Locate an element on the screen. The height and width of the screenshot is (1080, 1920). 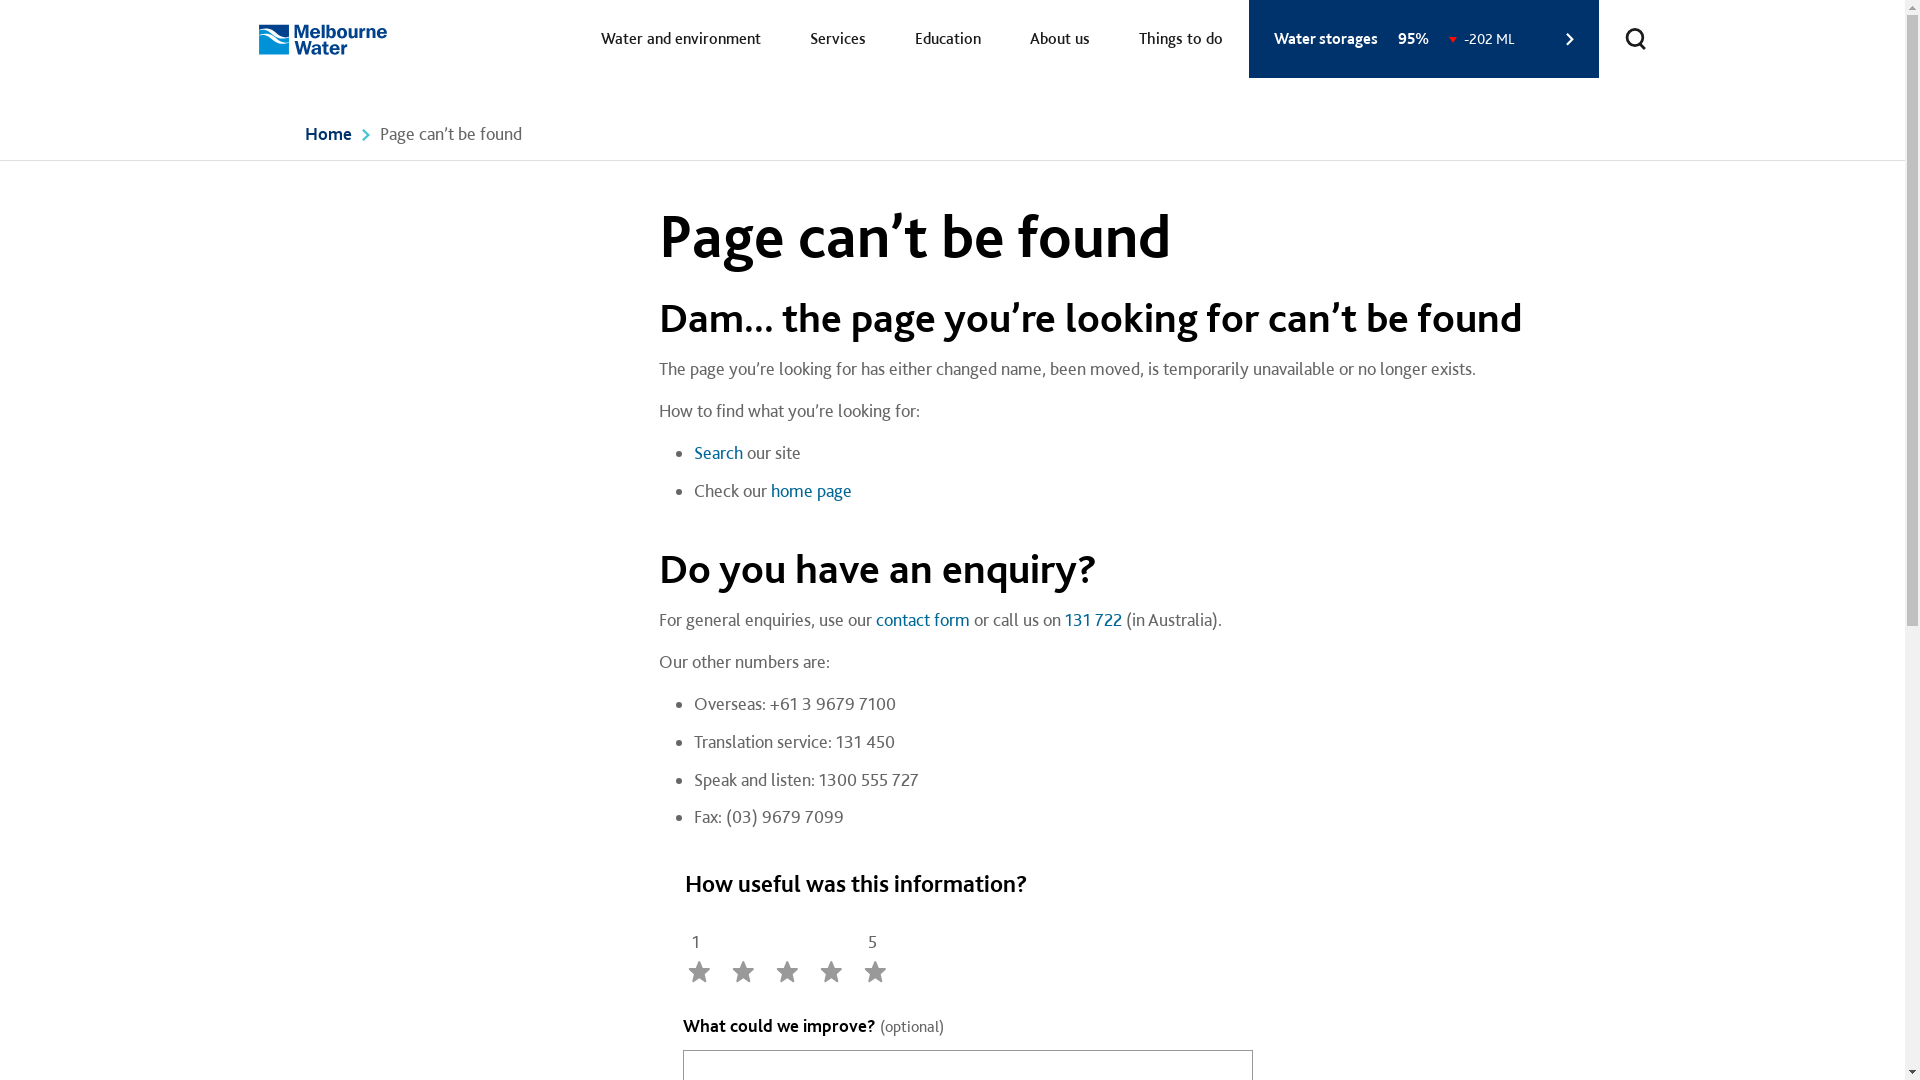
About us is located at coordinates (1059, 40).